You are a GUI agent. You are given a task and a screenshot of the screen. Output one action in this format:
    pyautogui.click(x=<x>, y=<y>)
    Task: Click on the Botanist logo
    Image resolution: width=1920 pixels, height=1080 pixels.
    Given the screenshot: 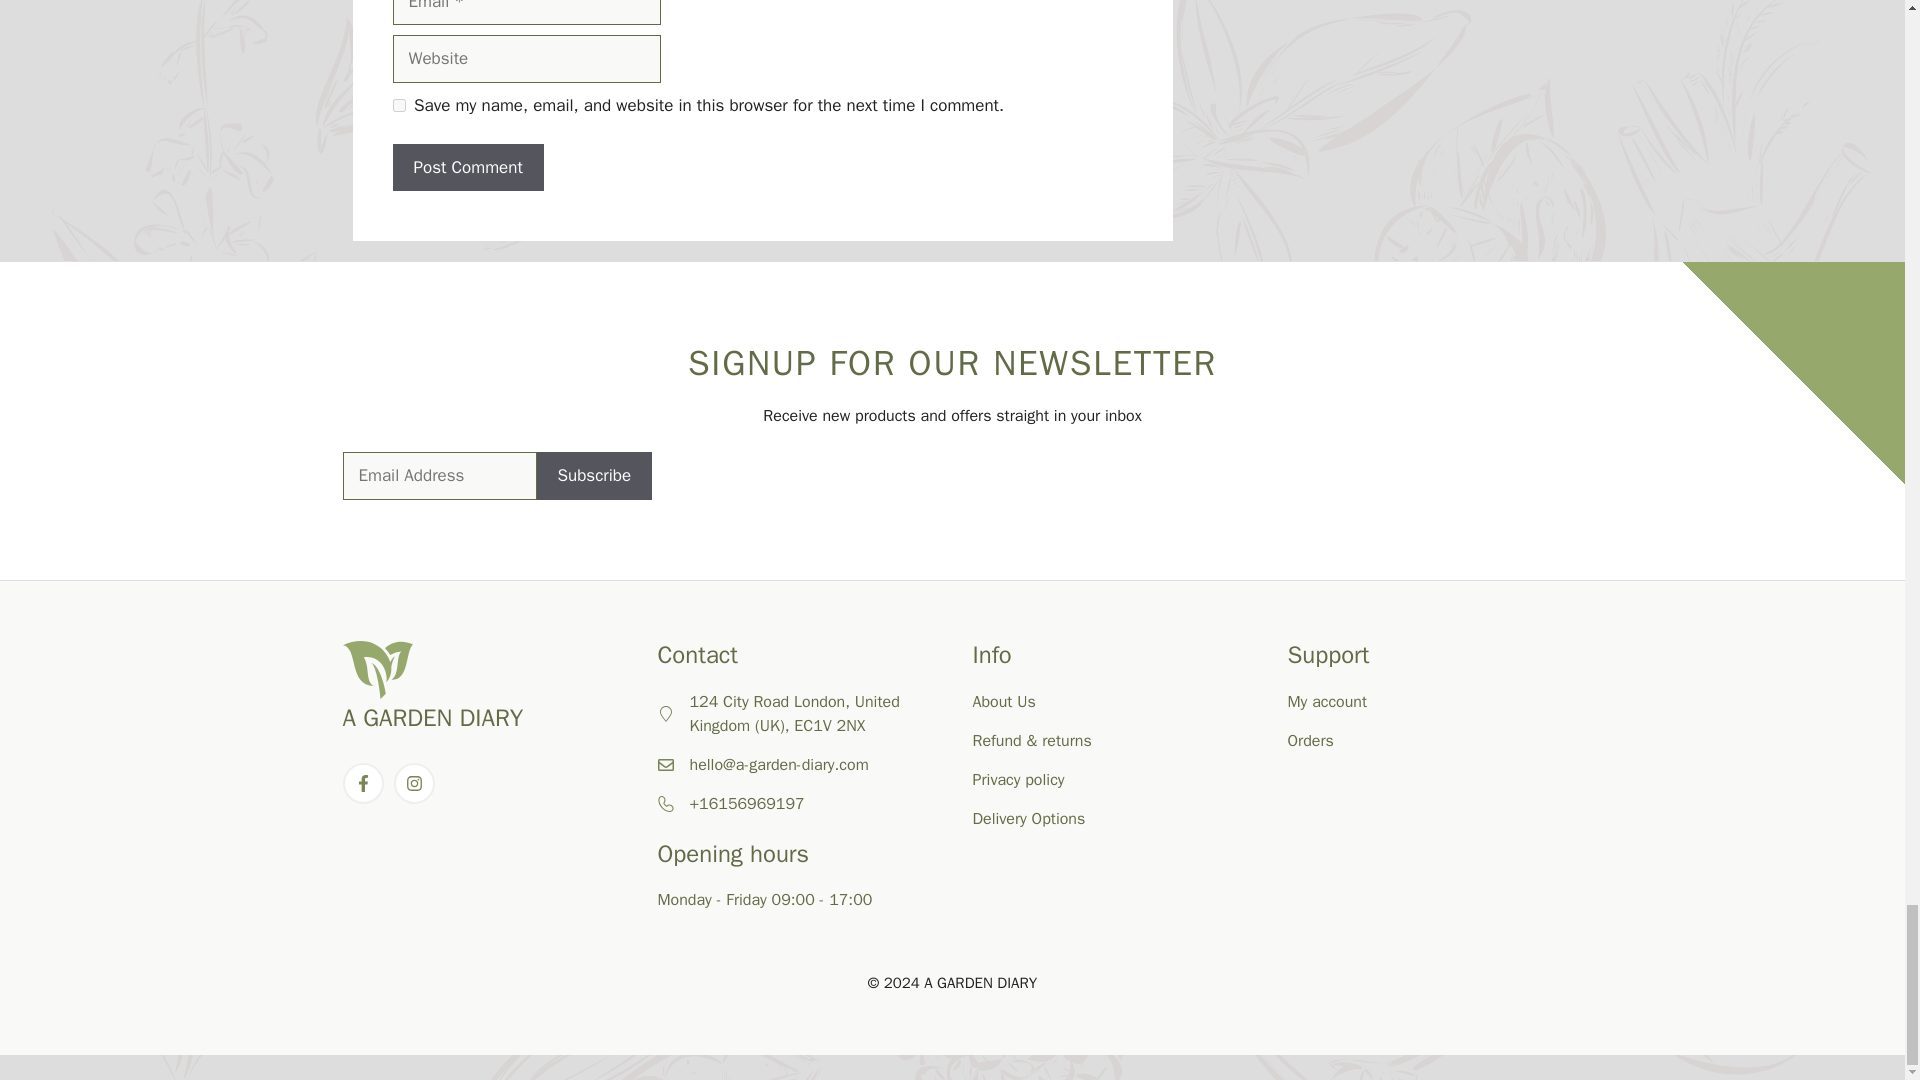 What is the action you would take?
    pyautogui.click(x=376, y=670)
    